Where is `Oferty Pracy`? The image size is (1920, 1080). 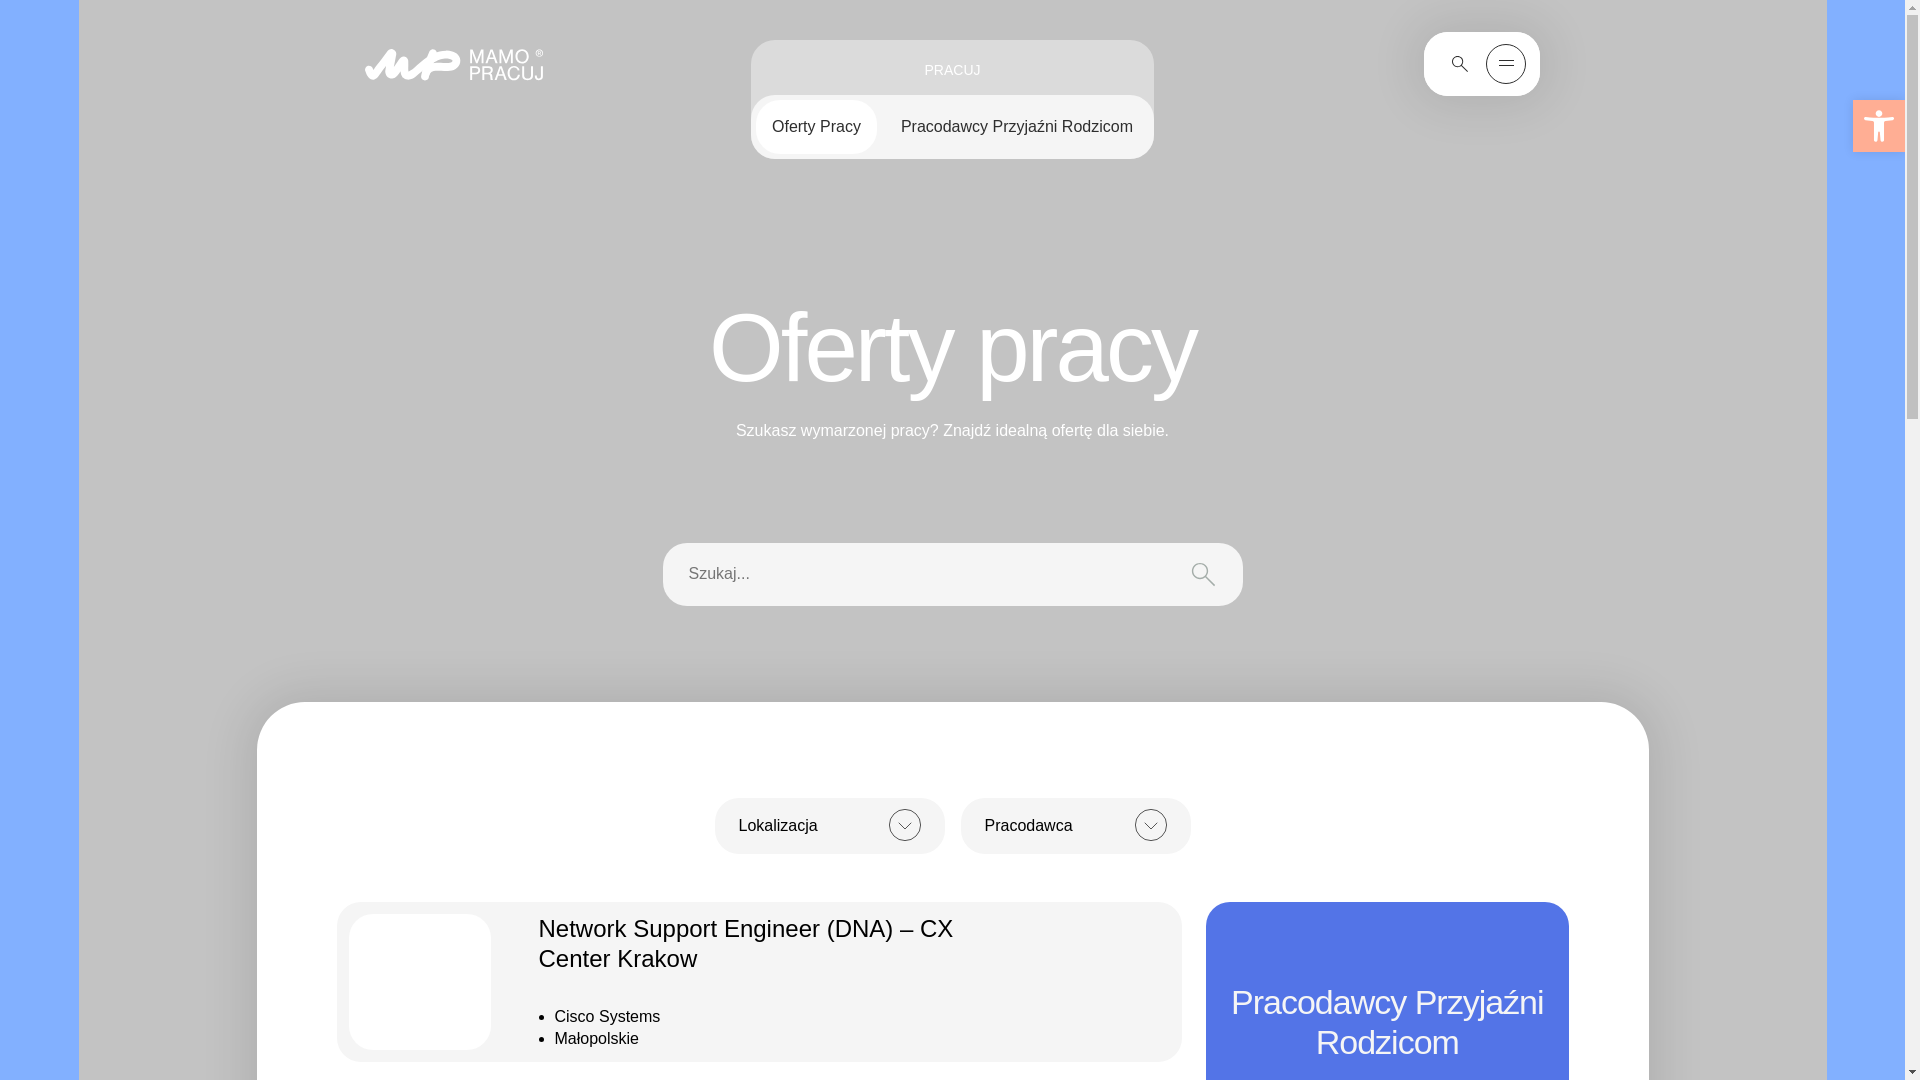 Oferty Pracy is located at coordinates (816, 126).